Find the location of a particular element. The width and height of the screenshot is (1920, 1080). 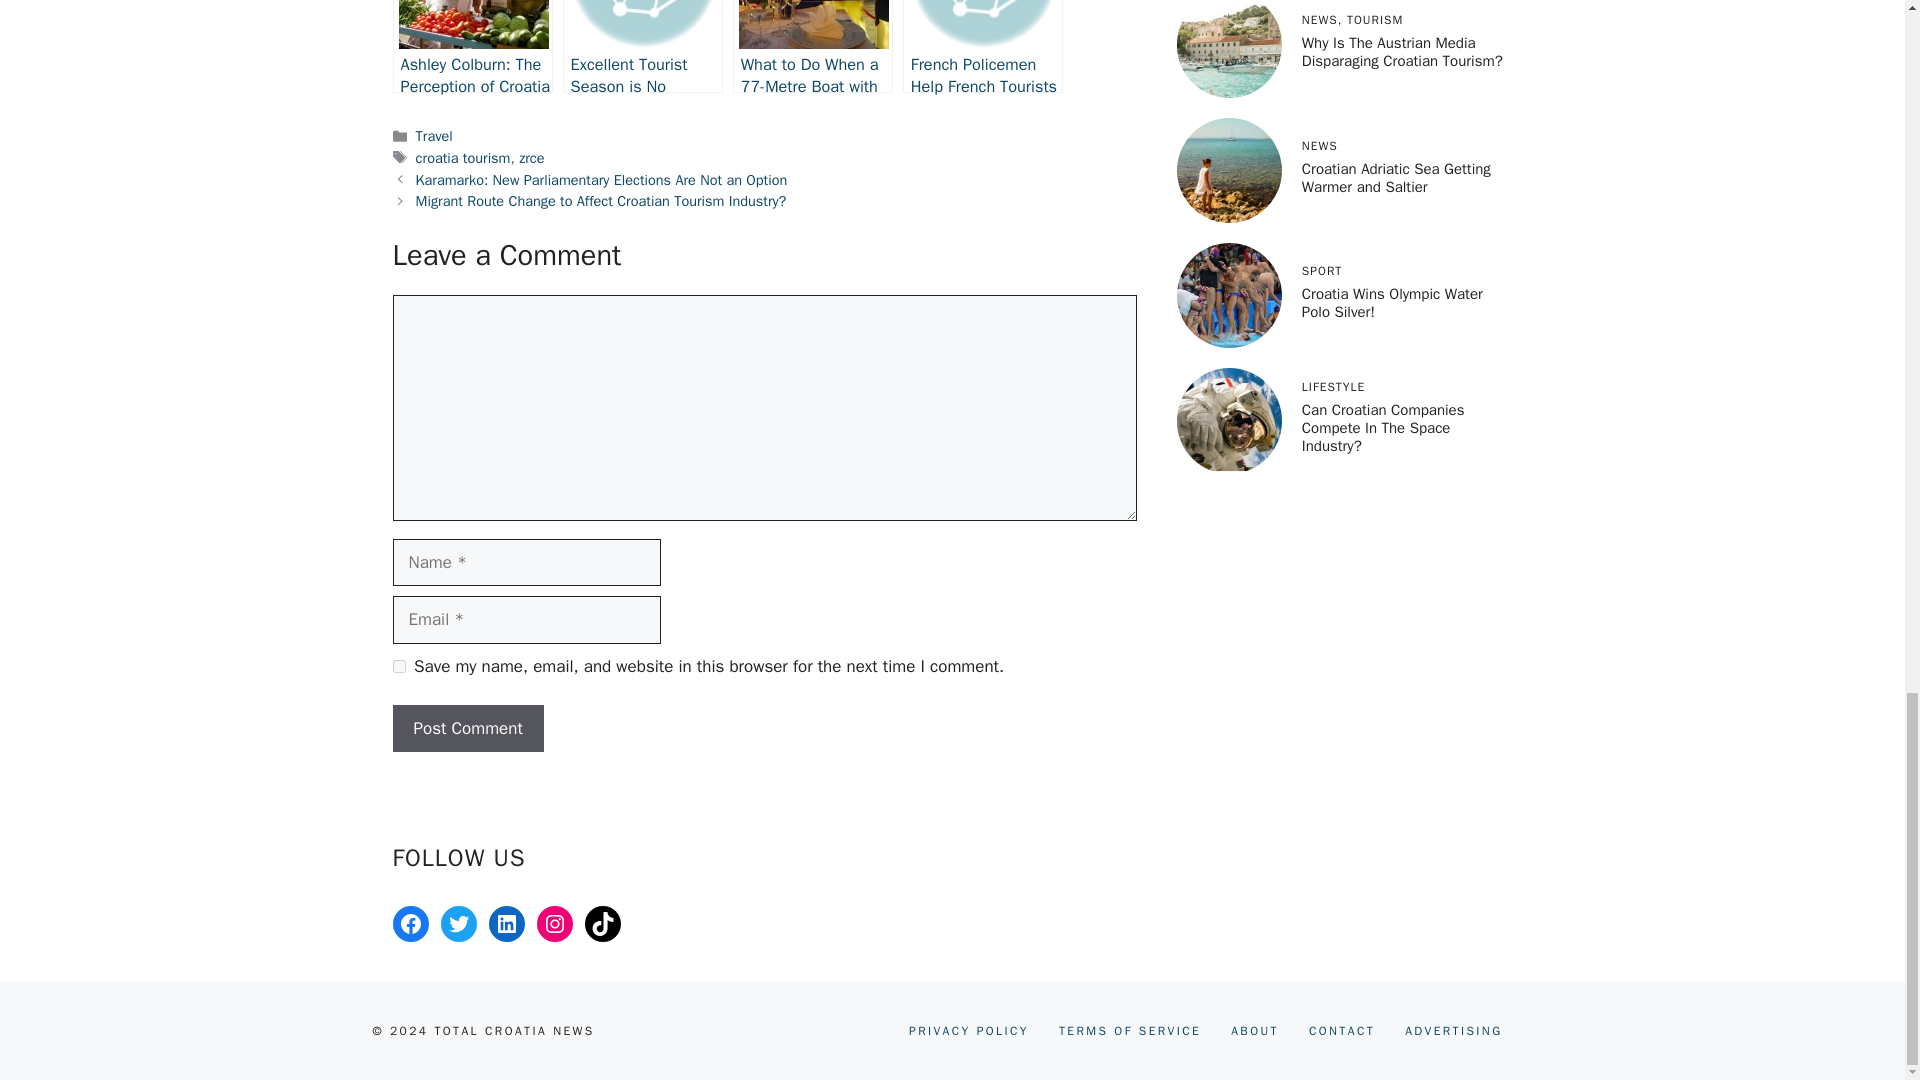

Post Comment is located at coordinates (467, 728).